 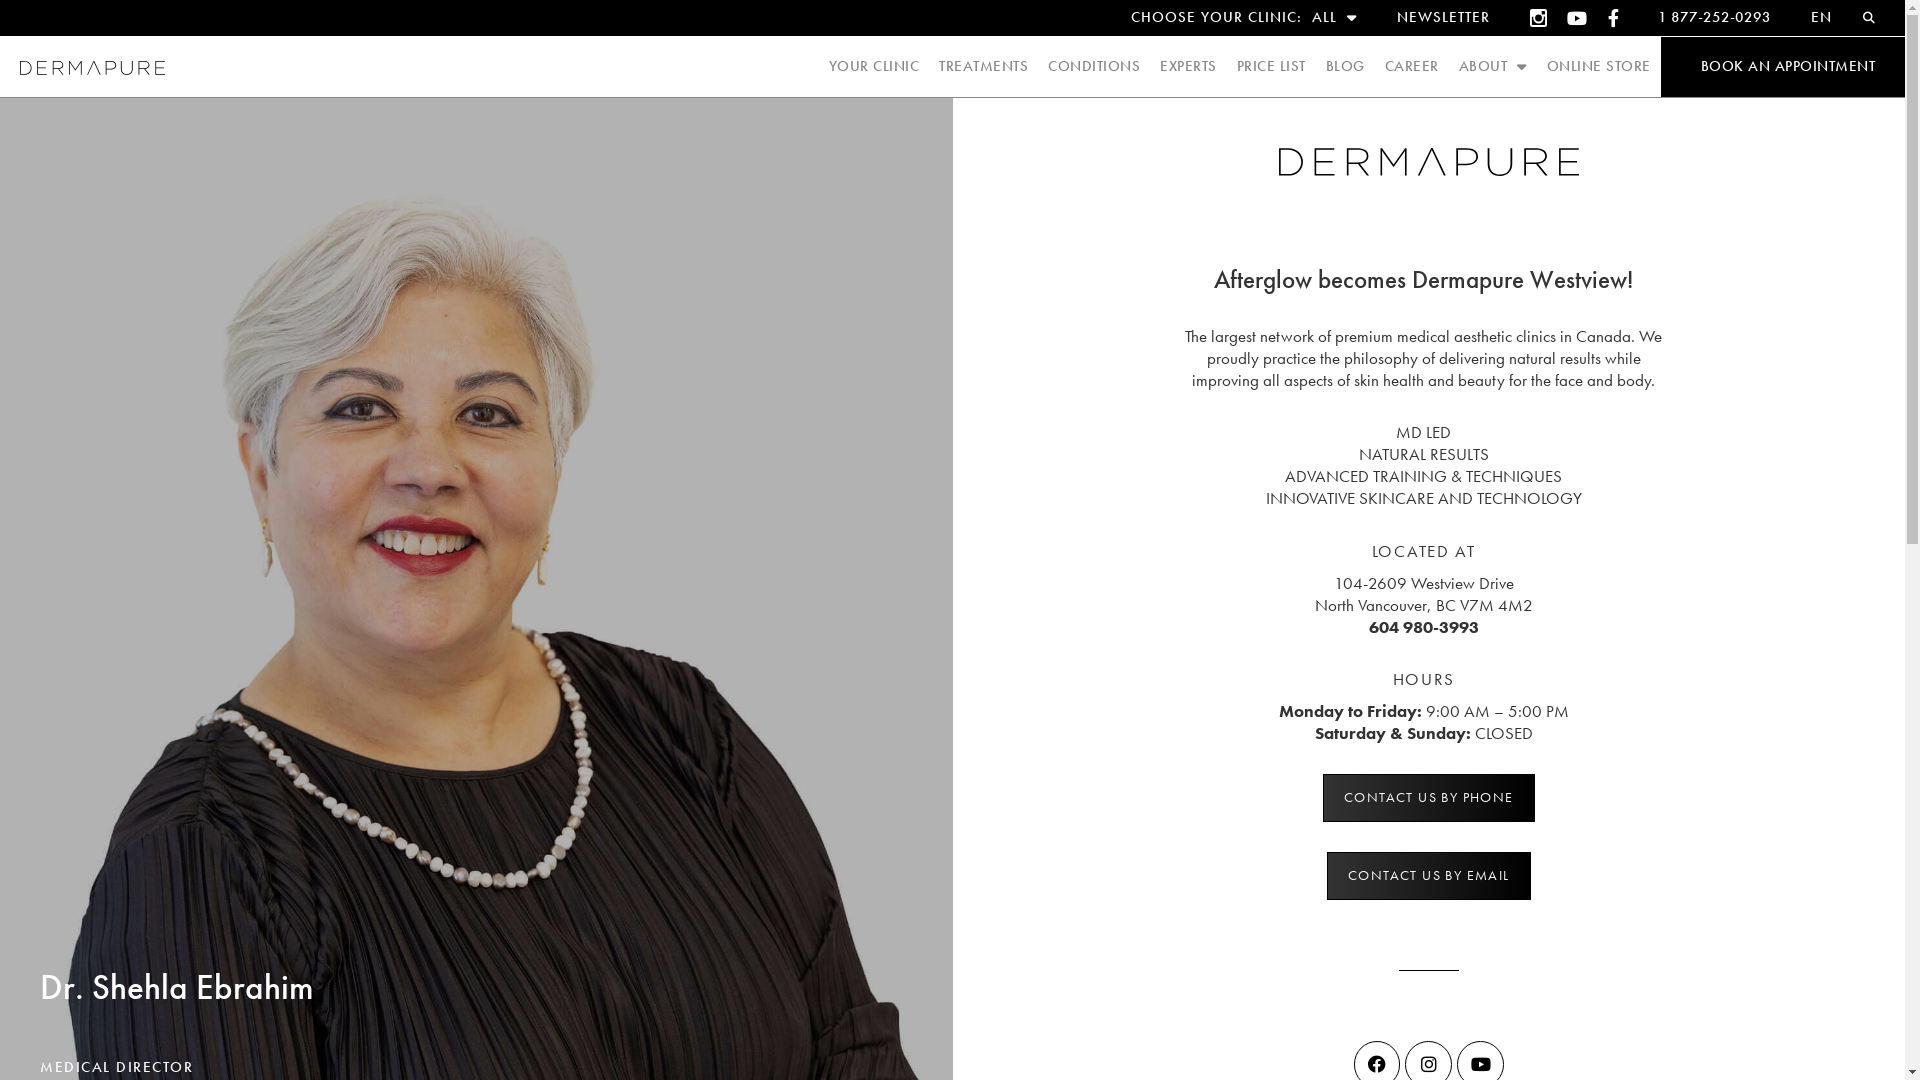 I want to click on ABOUT, so click(x=1492, y=67).